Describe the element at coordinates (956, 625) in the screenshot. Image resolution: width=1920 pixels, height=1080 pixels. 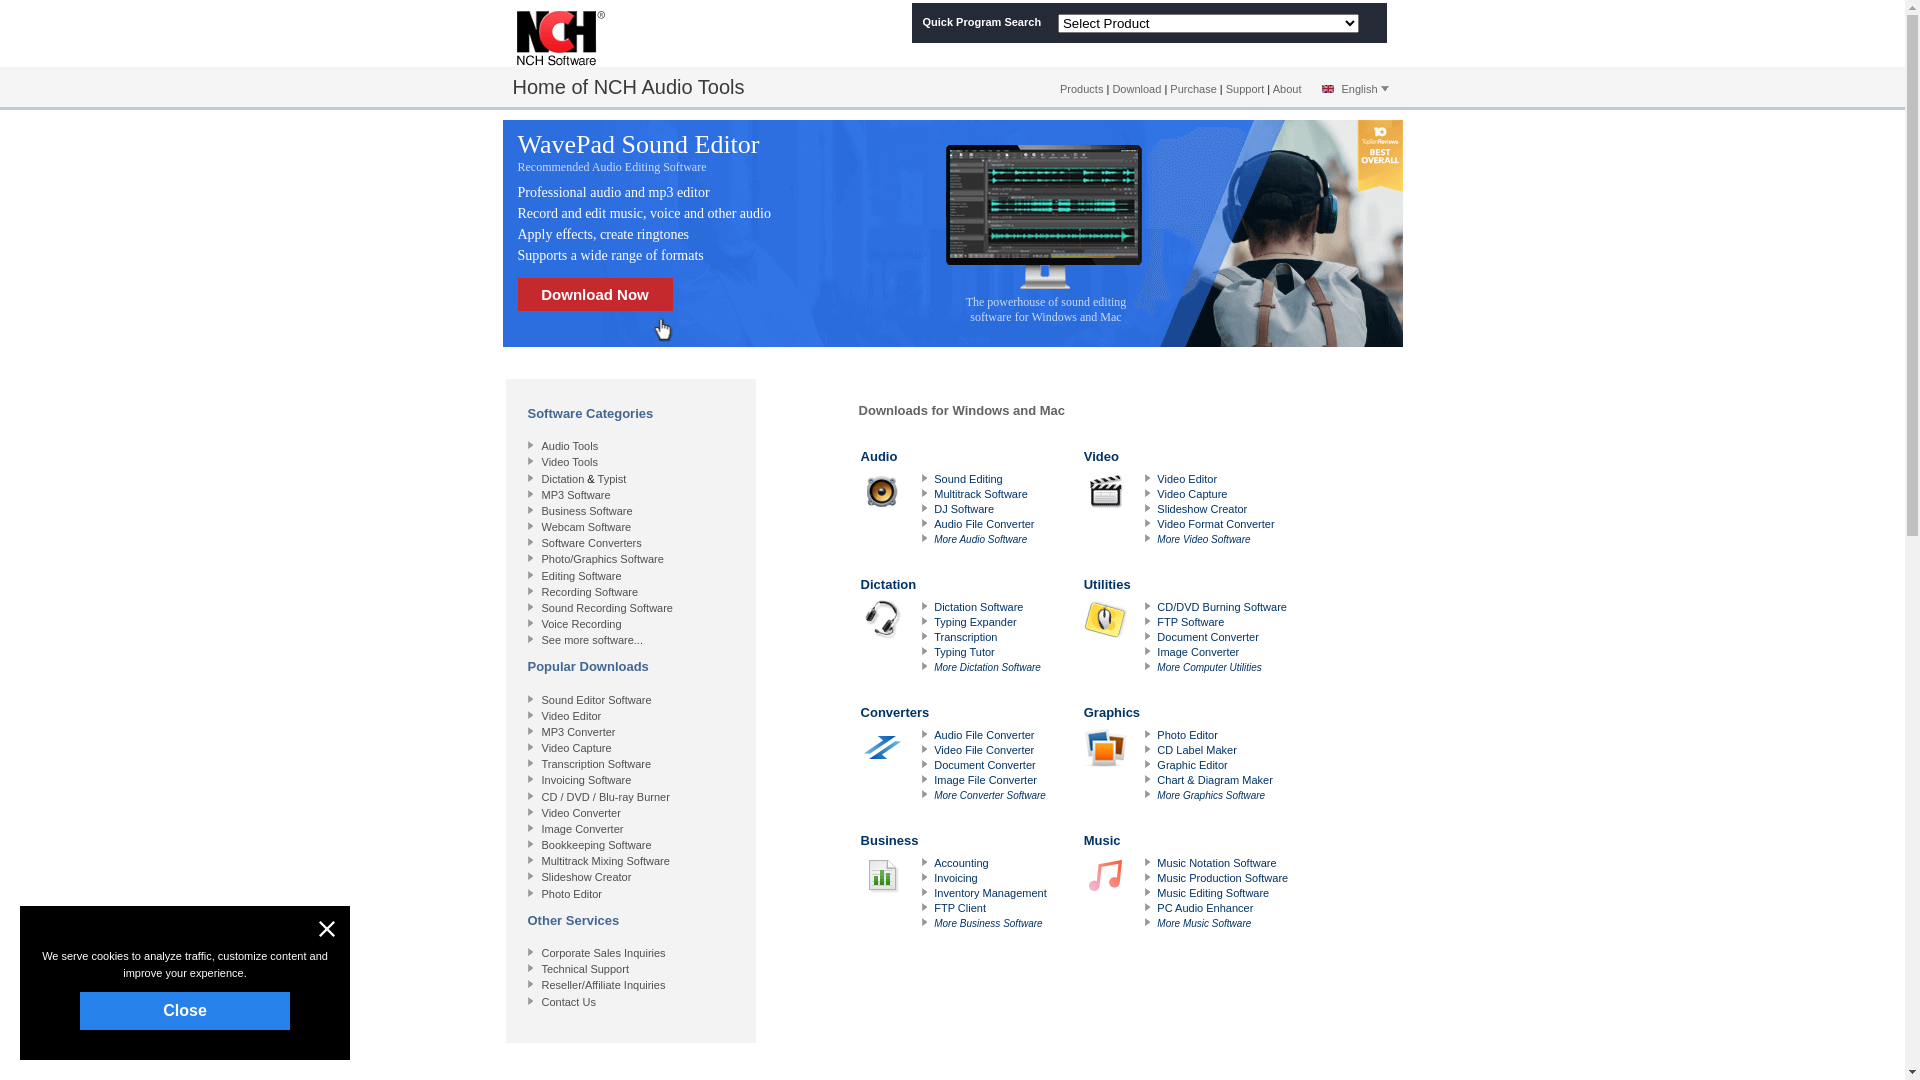
I see `Dictation` at that location.